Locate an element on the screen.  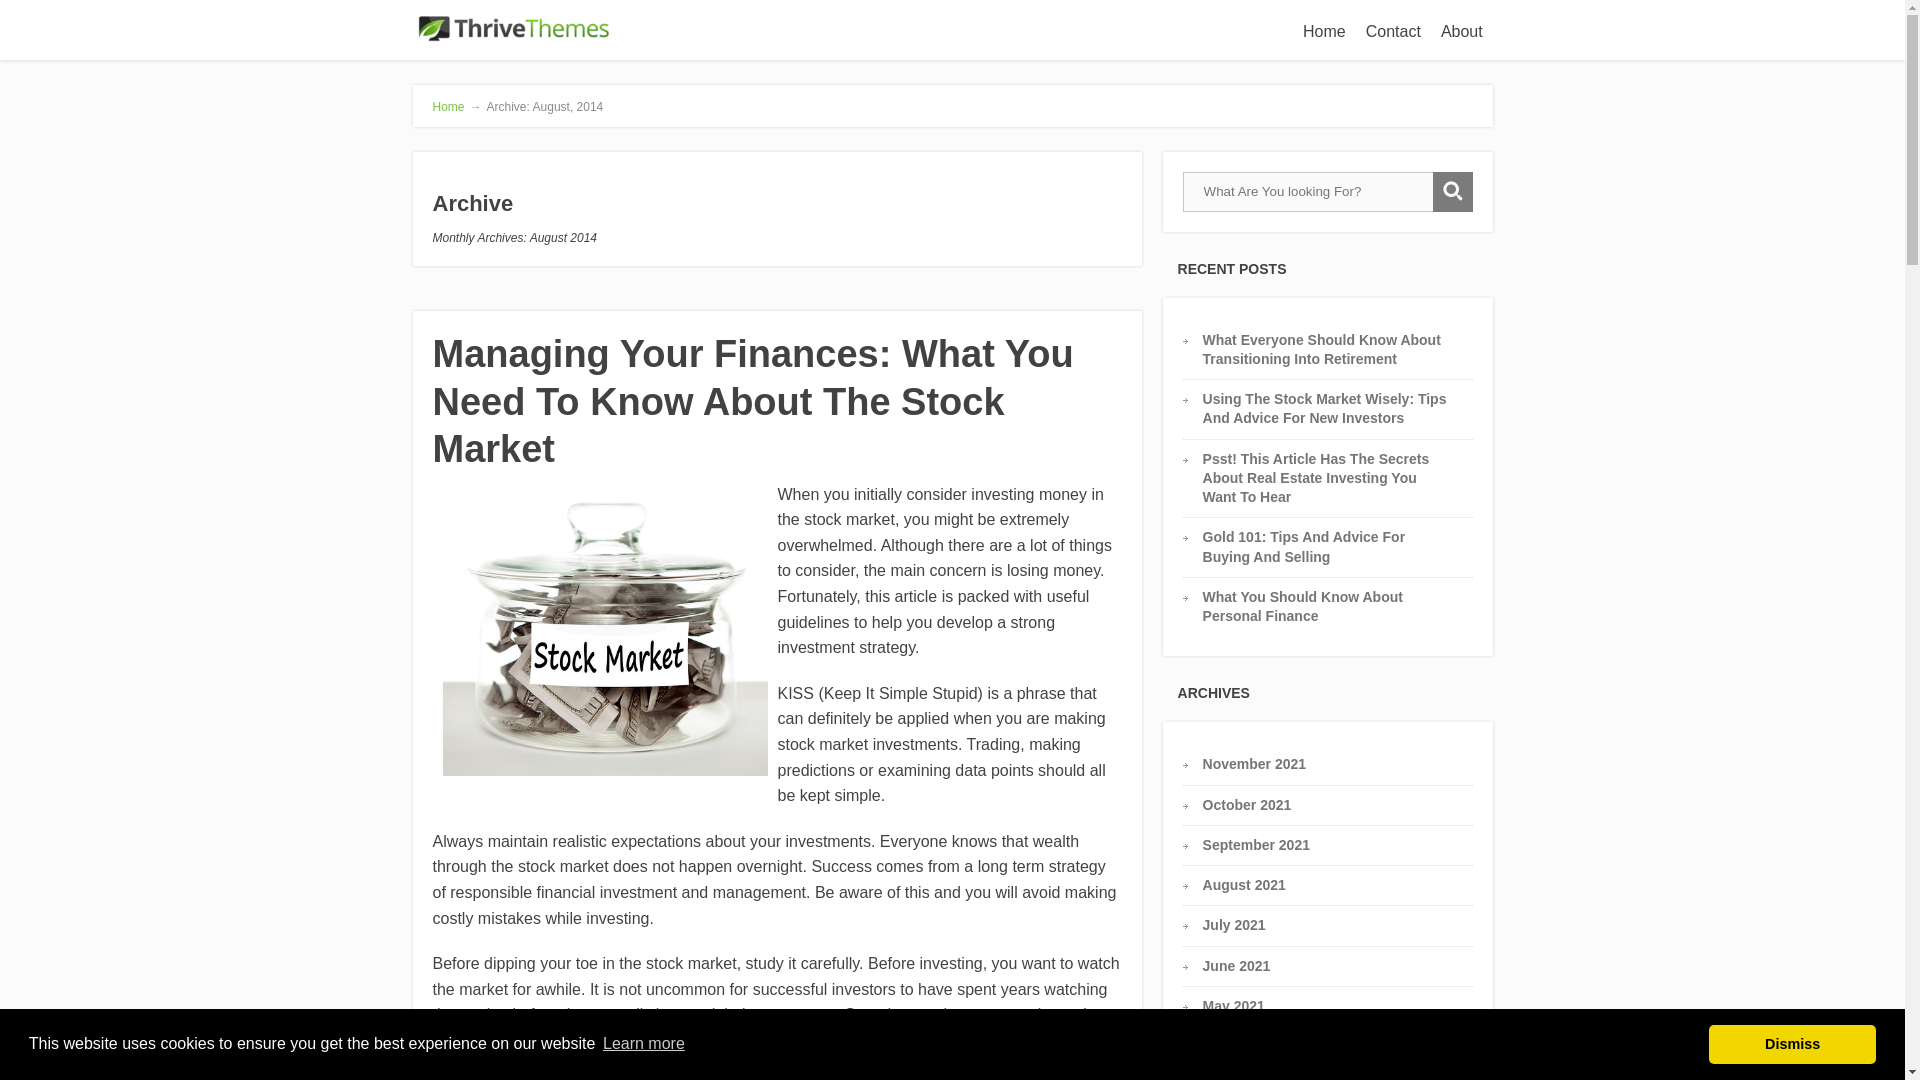
Home is located at coordinates (1324, 30).